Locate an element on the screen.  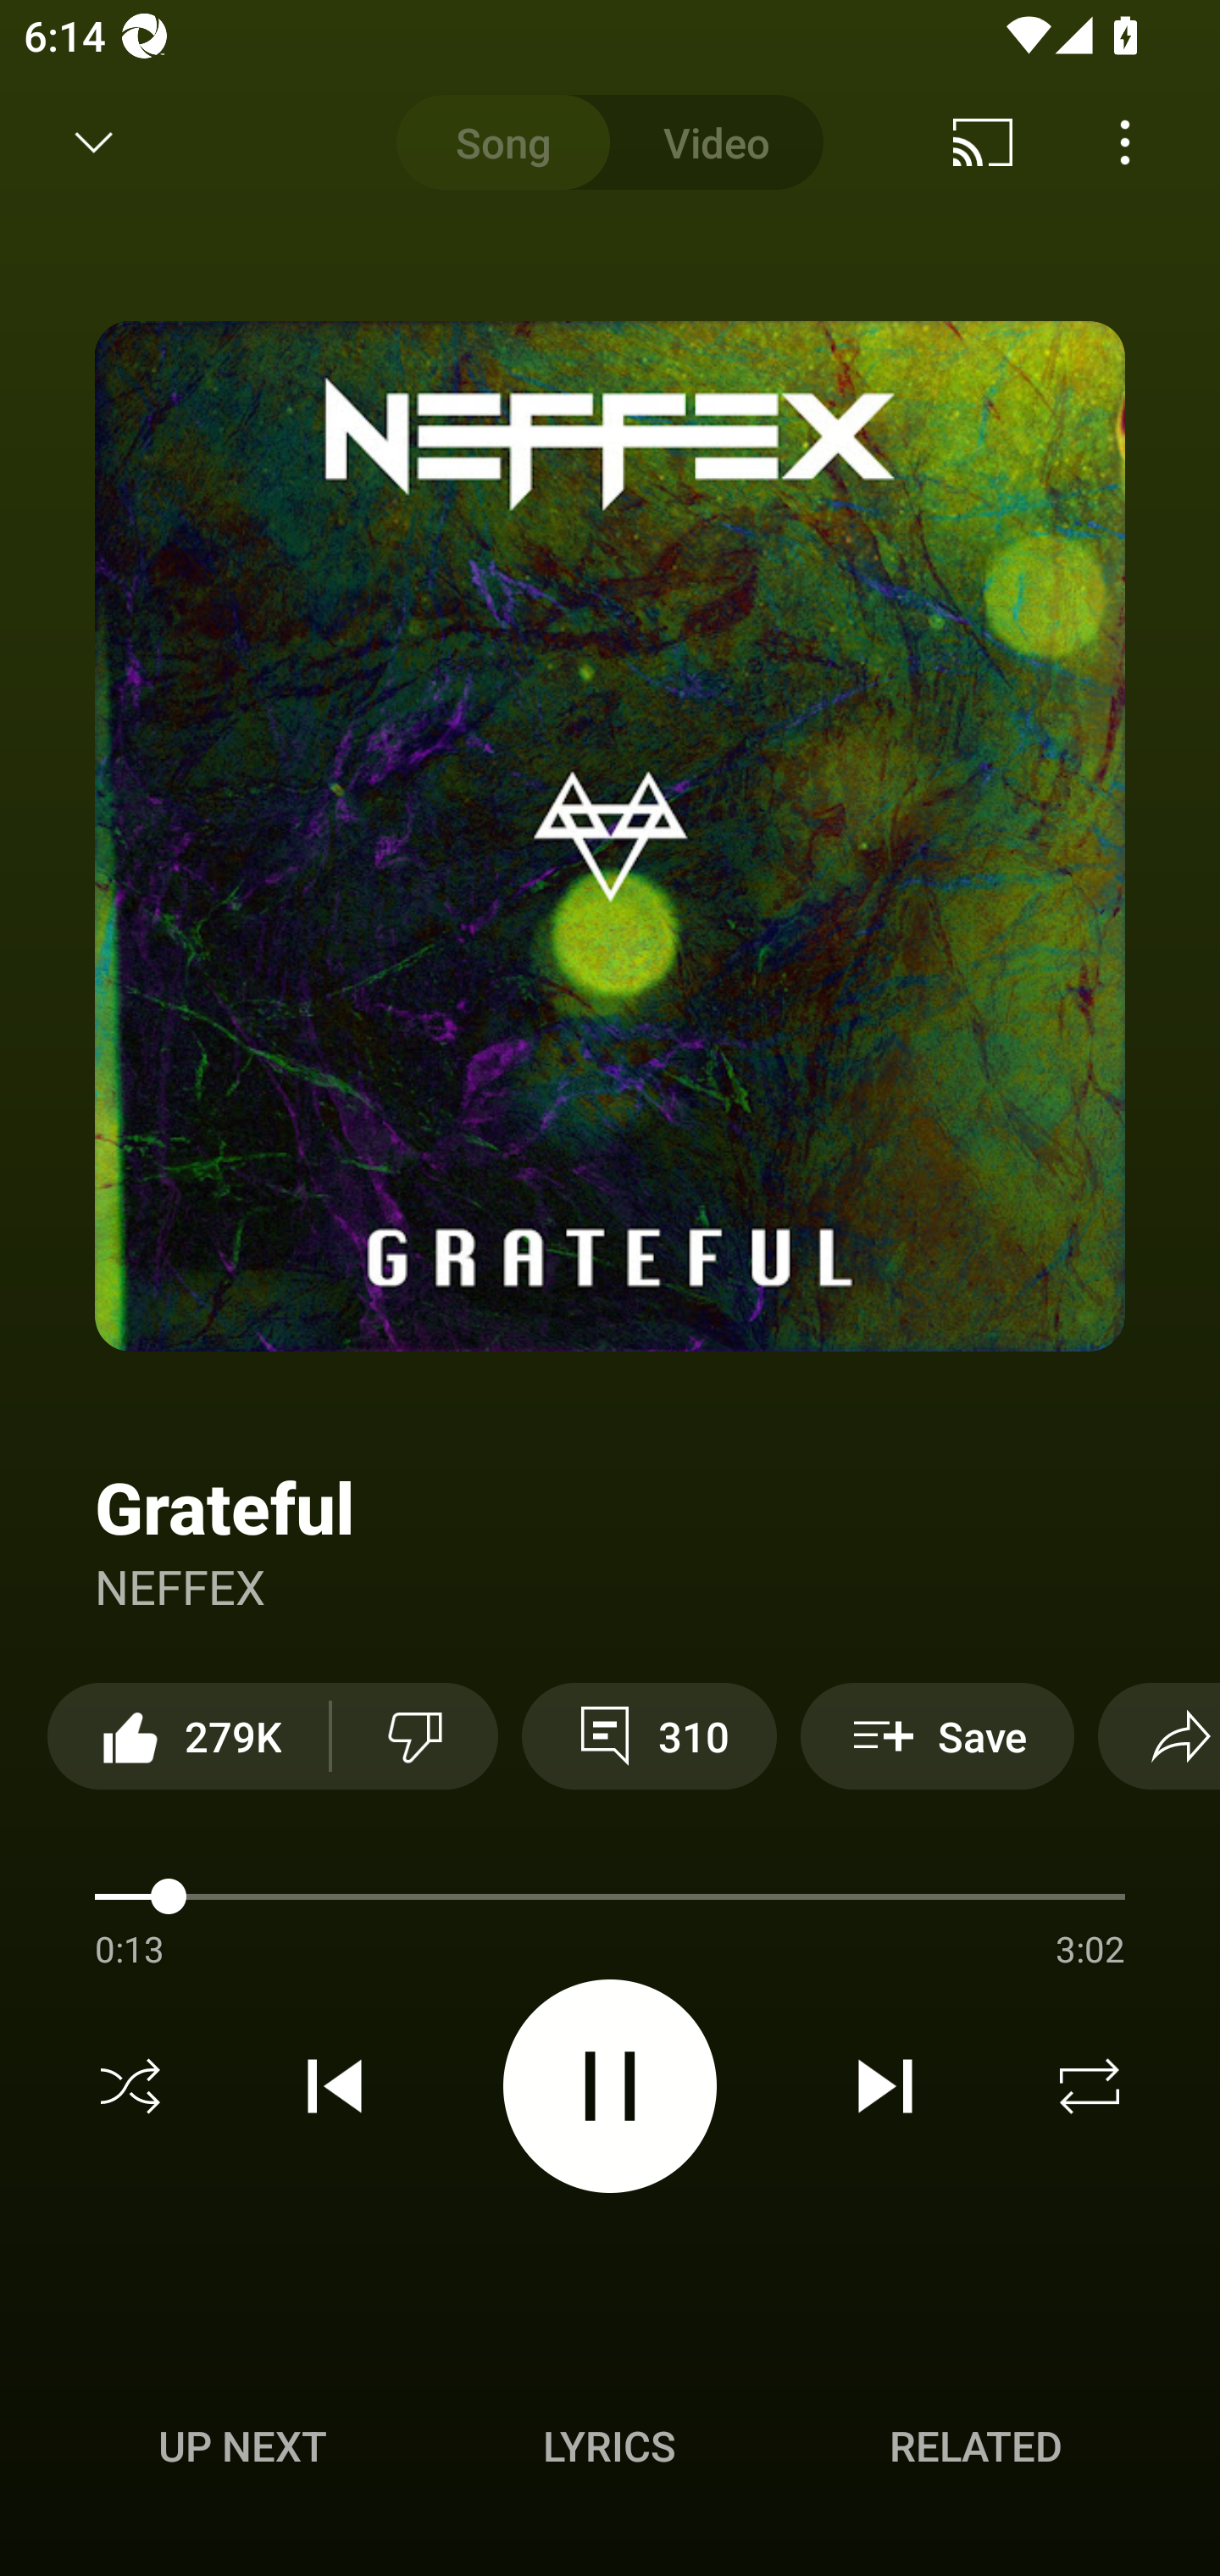
Share is located at coordinates (1159, 1735).